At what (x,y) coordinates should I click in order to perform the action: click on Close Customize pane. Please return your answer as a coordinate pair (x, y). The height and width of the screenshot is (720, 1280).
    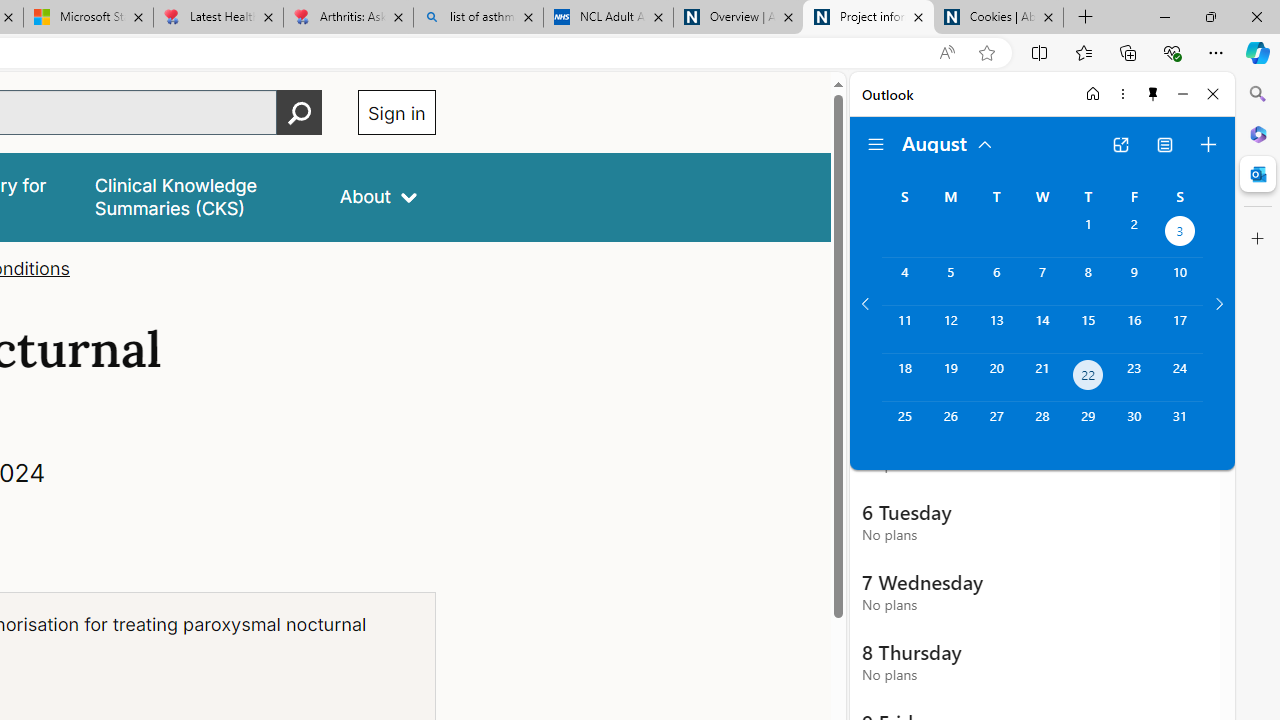
    Looking at the image, I should click on (1258, 239).